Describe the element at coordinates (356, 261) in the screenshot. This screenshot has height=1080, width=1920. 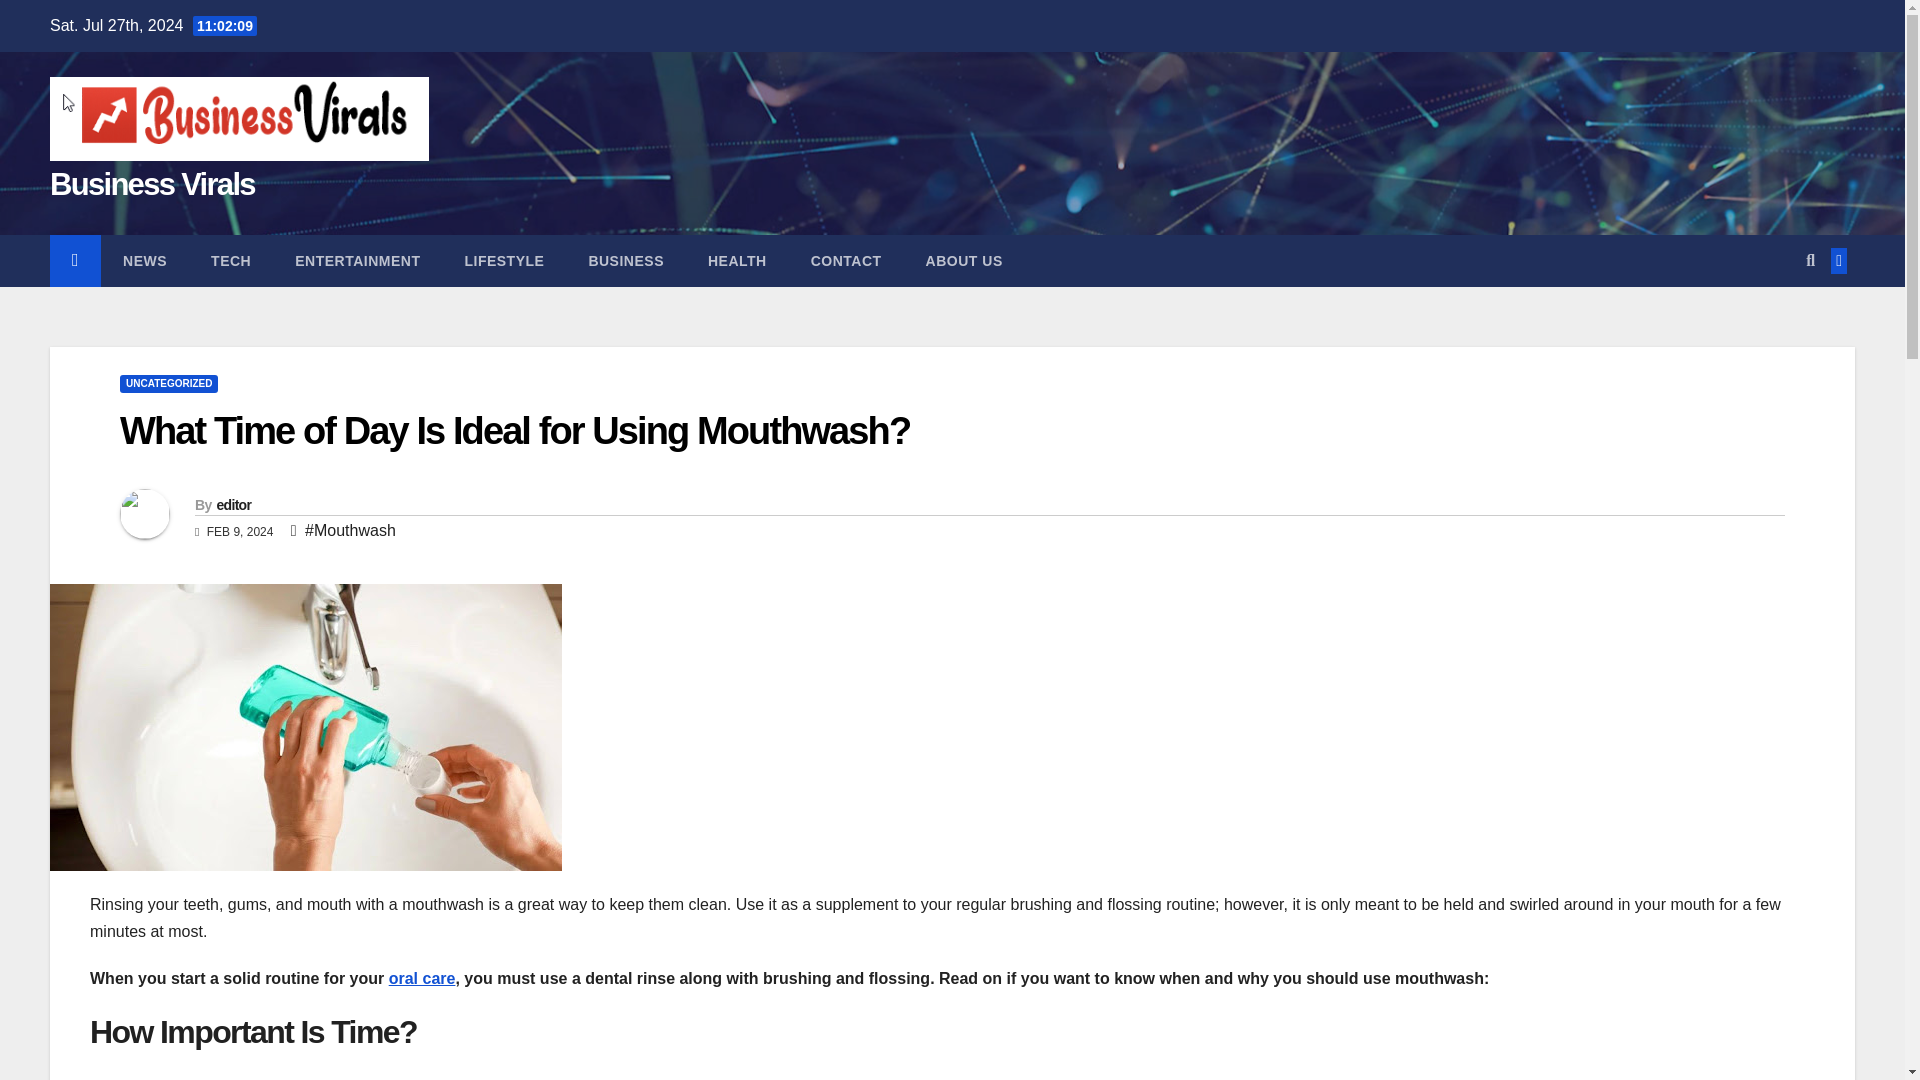
I see `Entertainment` at that location.